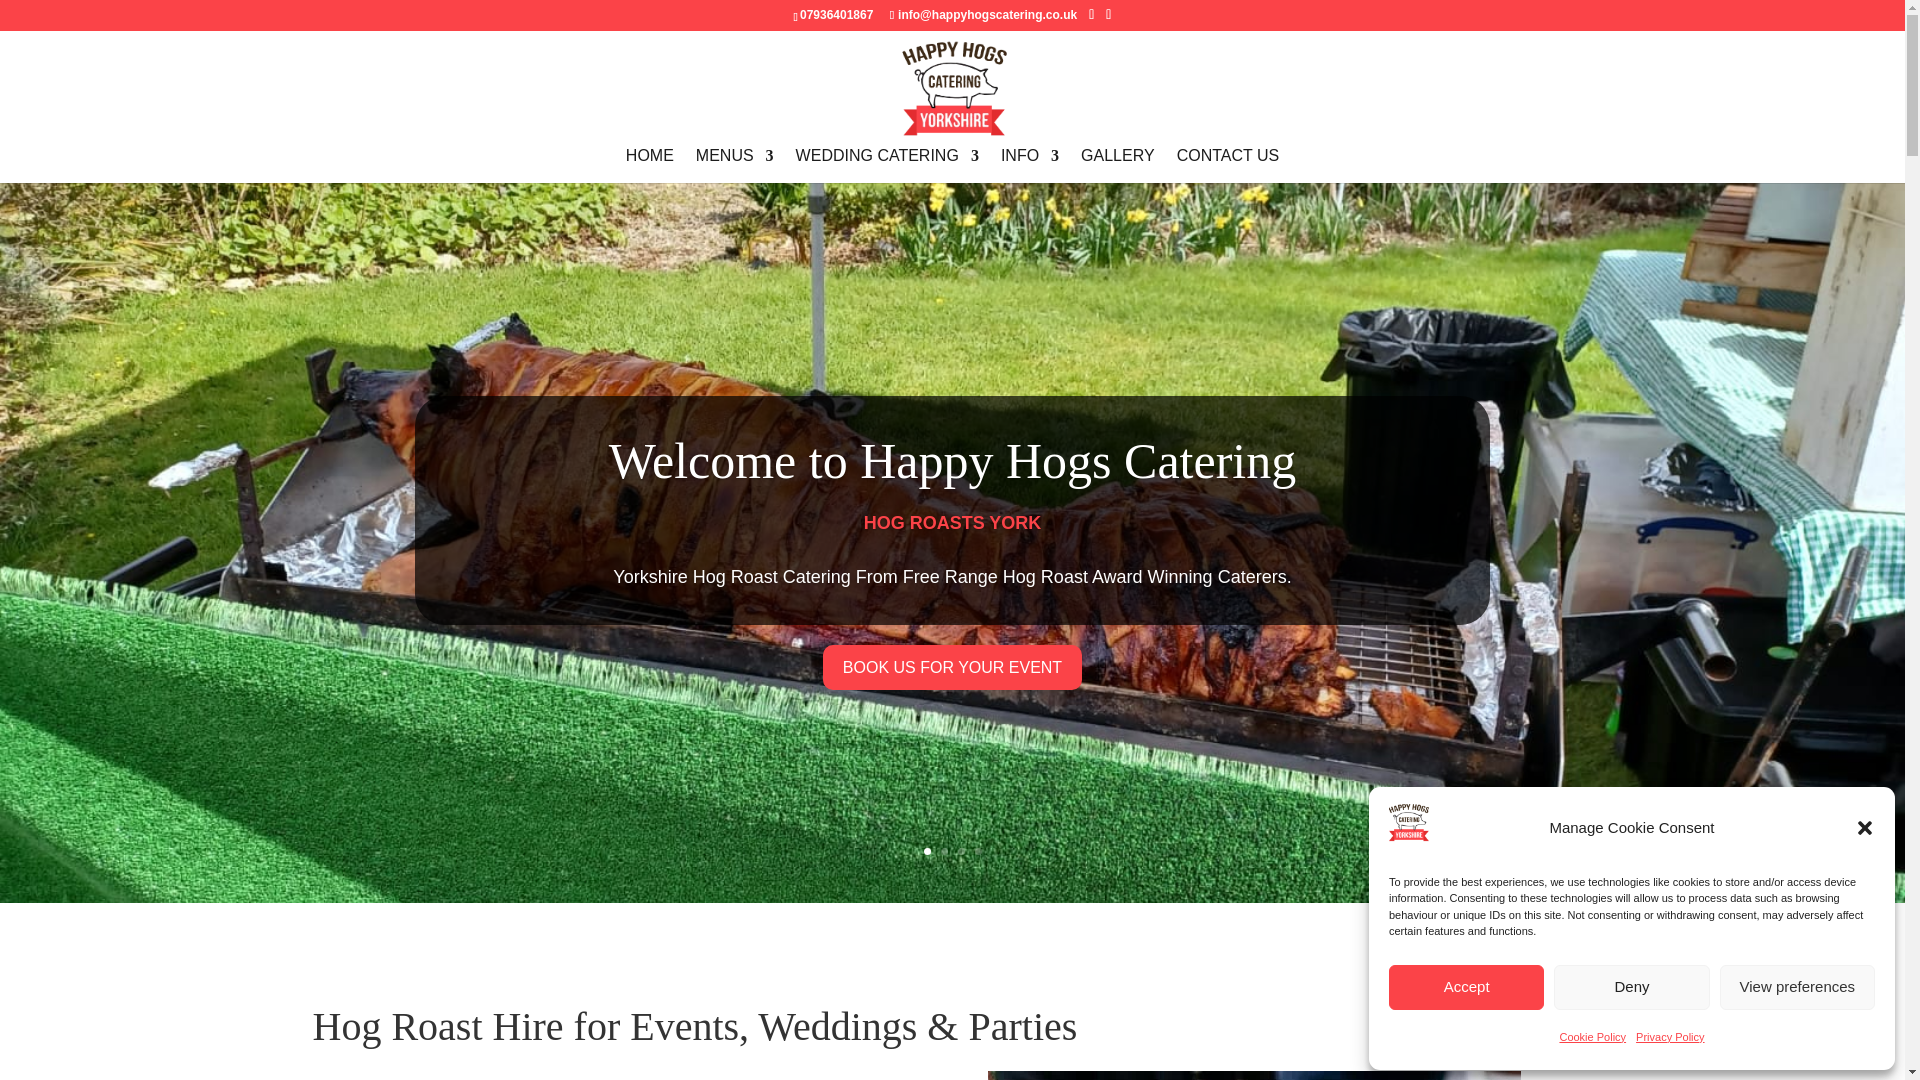 This screenshot has width=1920, height=1080. Describe the element at coordinates (1630, 987) in the screenshot. I see `Deny` at that location.